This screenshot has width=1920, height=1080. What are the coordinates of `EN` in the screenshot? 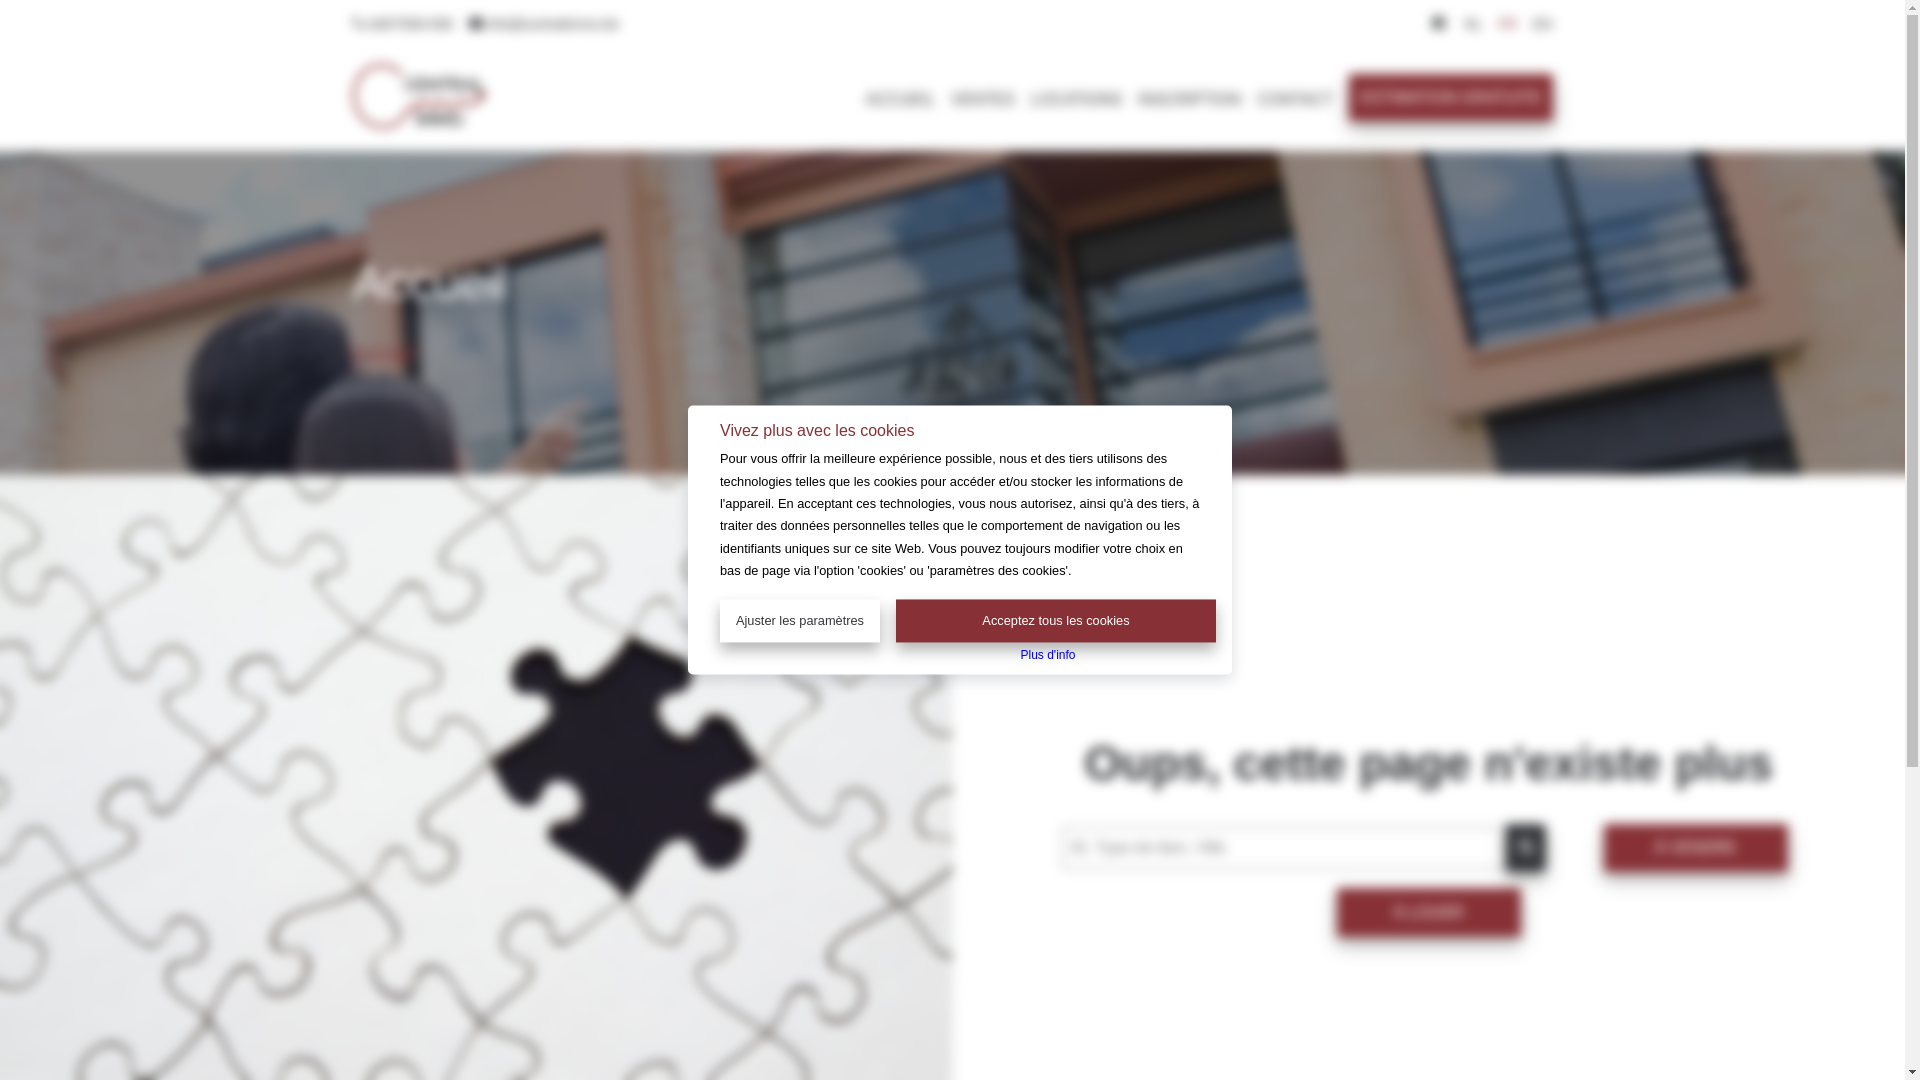 It's located at (1542, 24).